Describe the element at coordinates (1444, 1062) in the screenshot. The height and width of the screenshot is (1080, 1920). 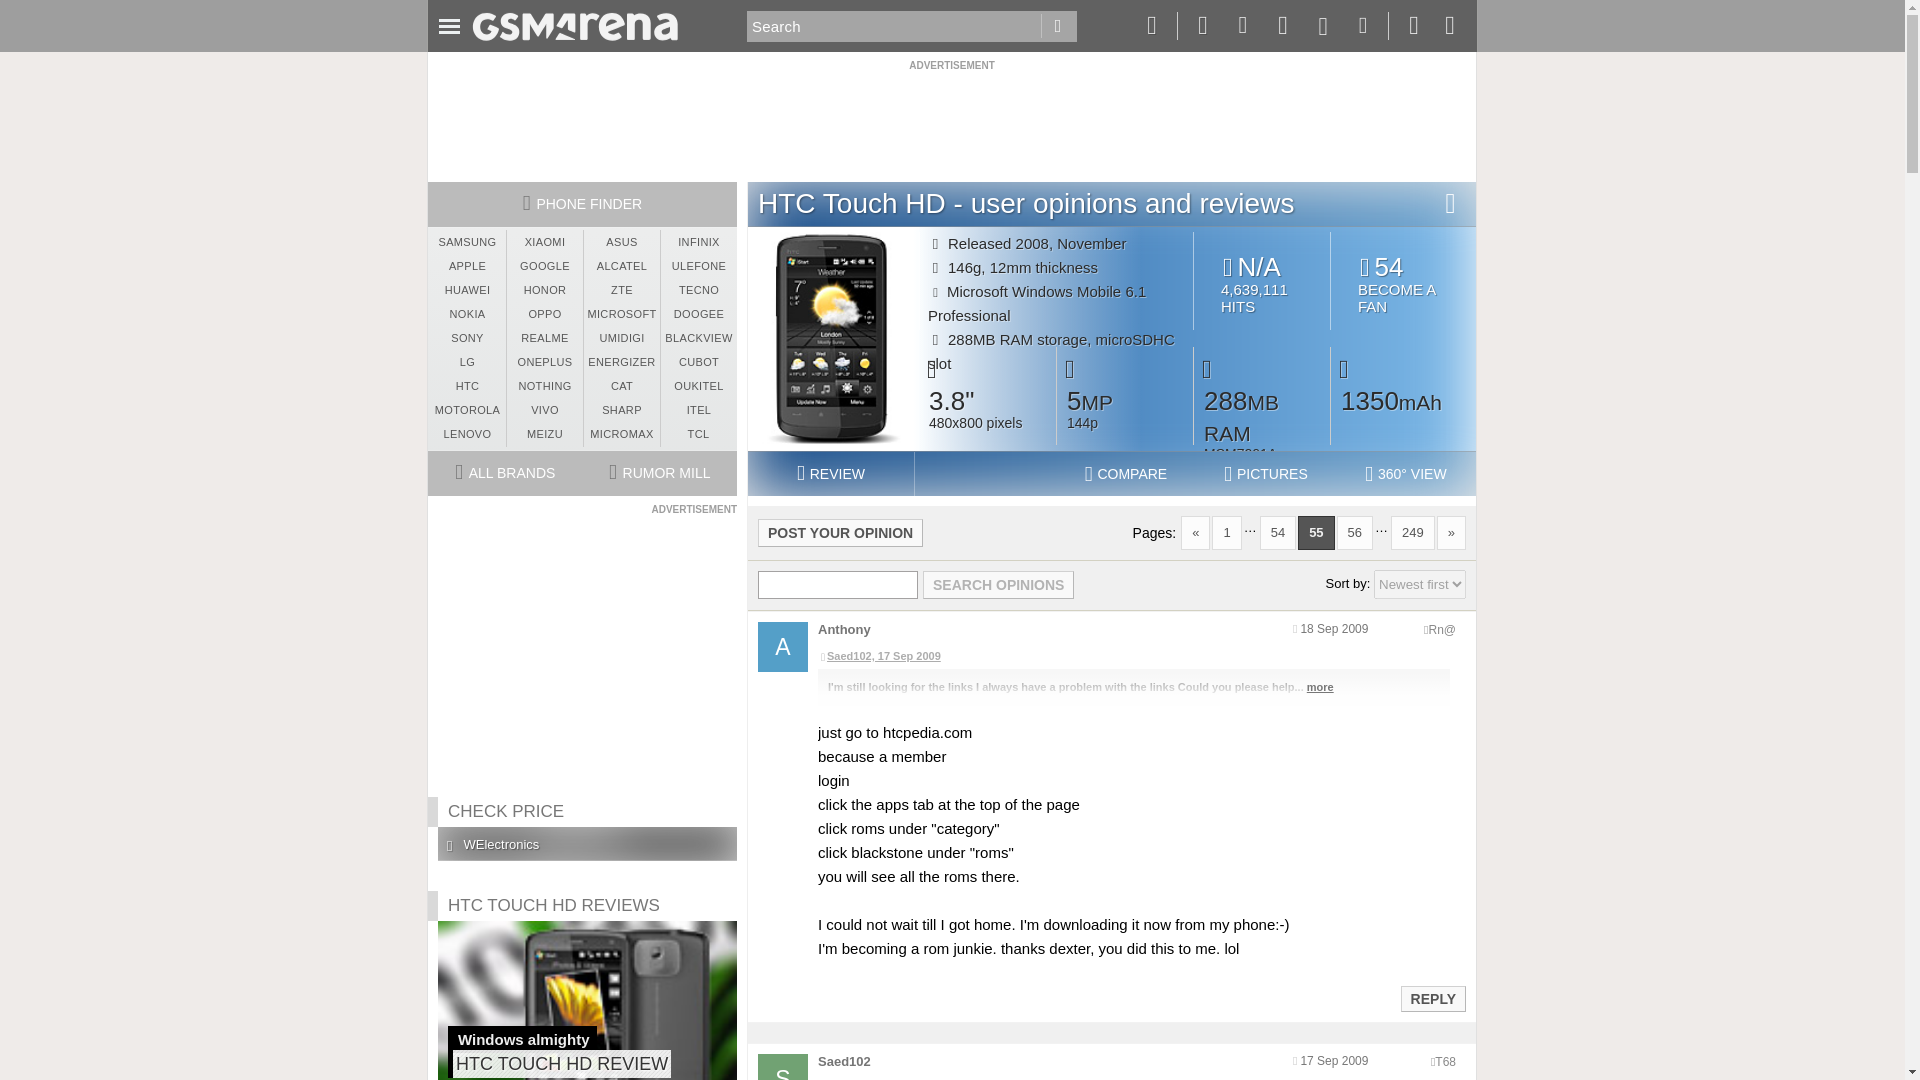
I see `Go` at that location.